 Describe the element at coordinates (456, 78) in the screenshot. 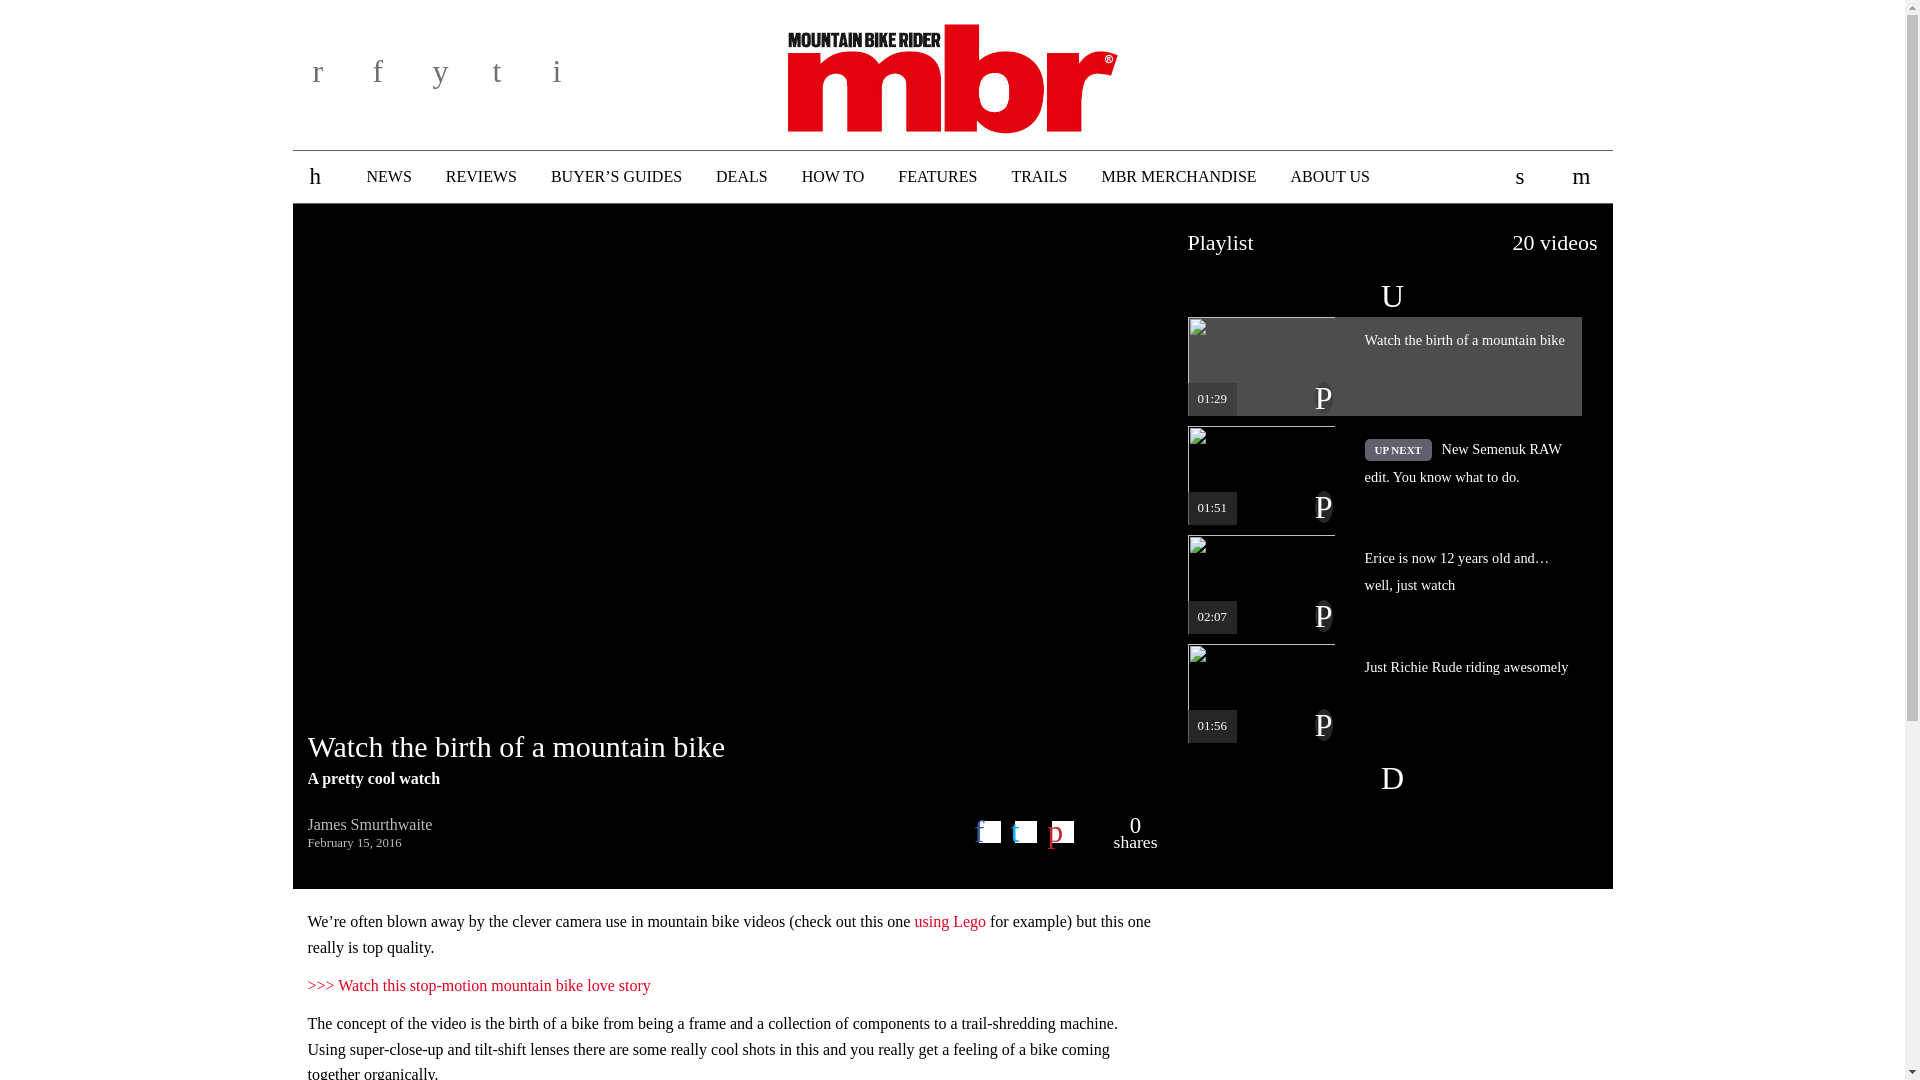

I see `y` at that location.